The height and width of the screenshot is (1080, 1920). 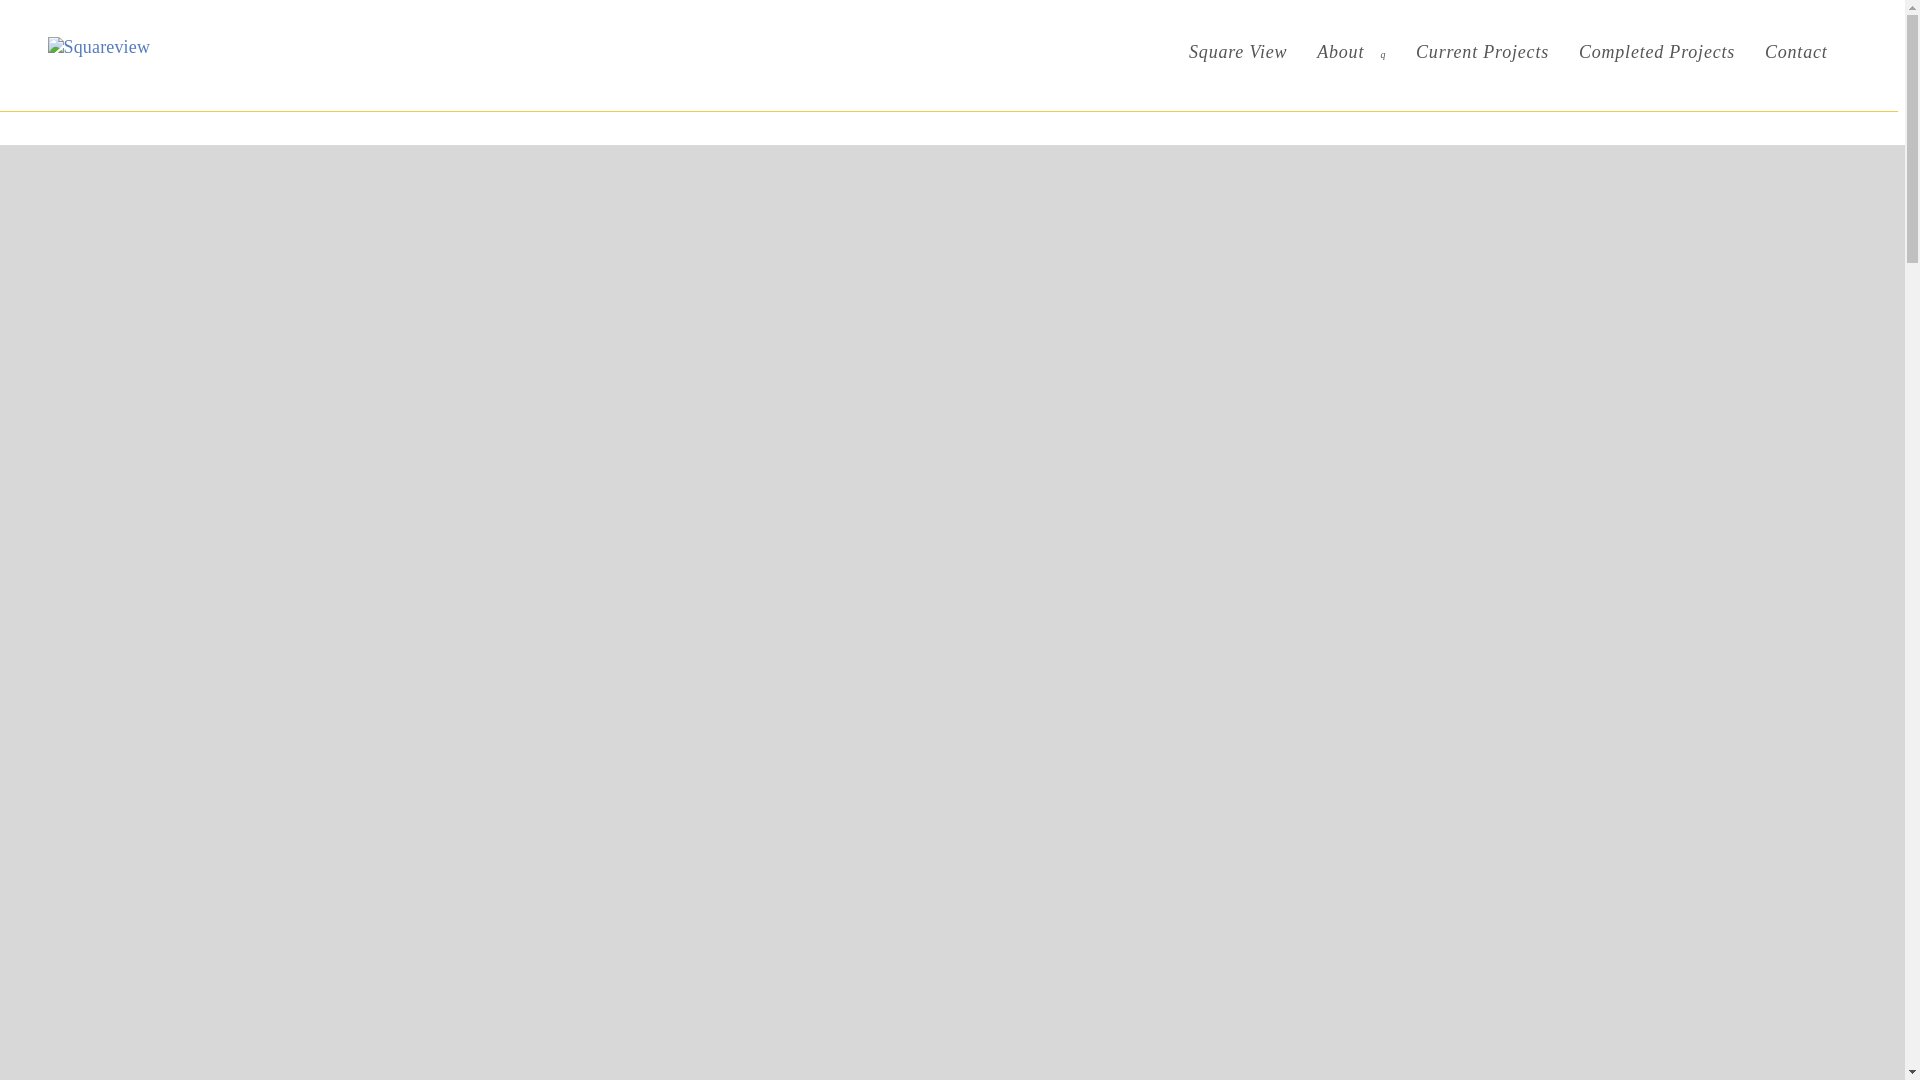 What do you see at coordinates (1656, 52) in the screenshot?
I see `Completed Projects` at bounding box center [1656, 52].